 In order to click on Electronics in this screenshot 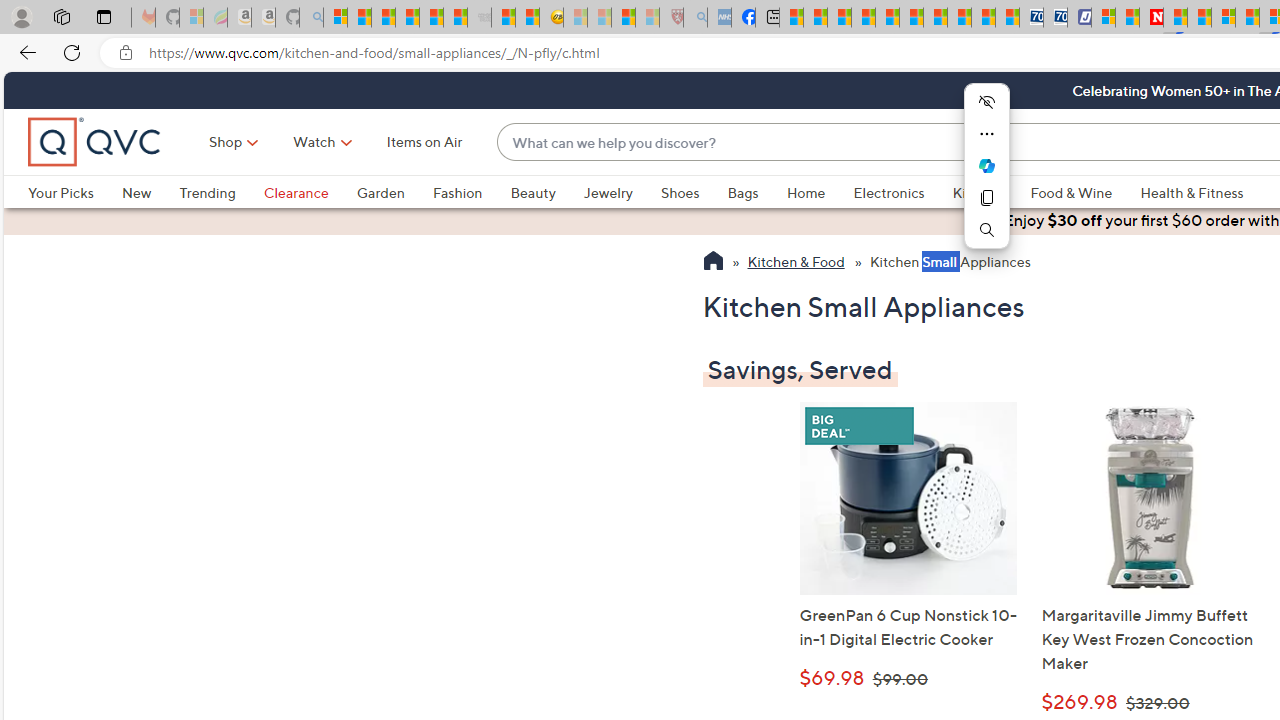, I will do `click(888, 192)`.